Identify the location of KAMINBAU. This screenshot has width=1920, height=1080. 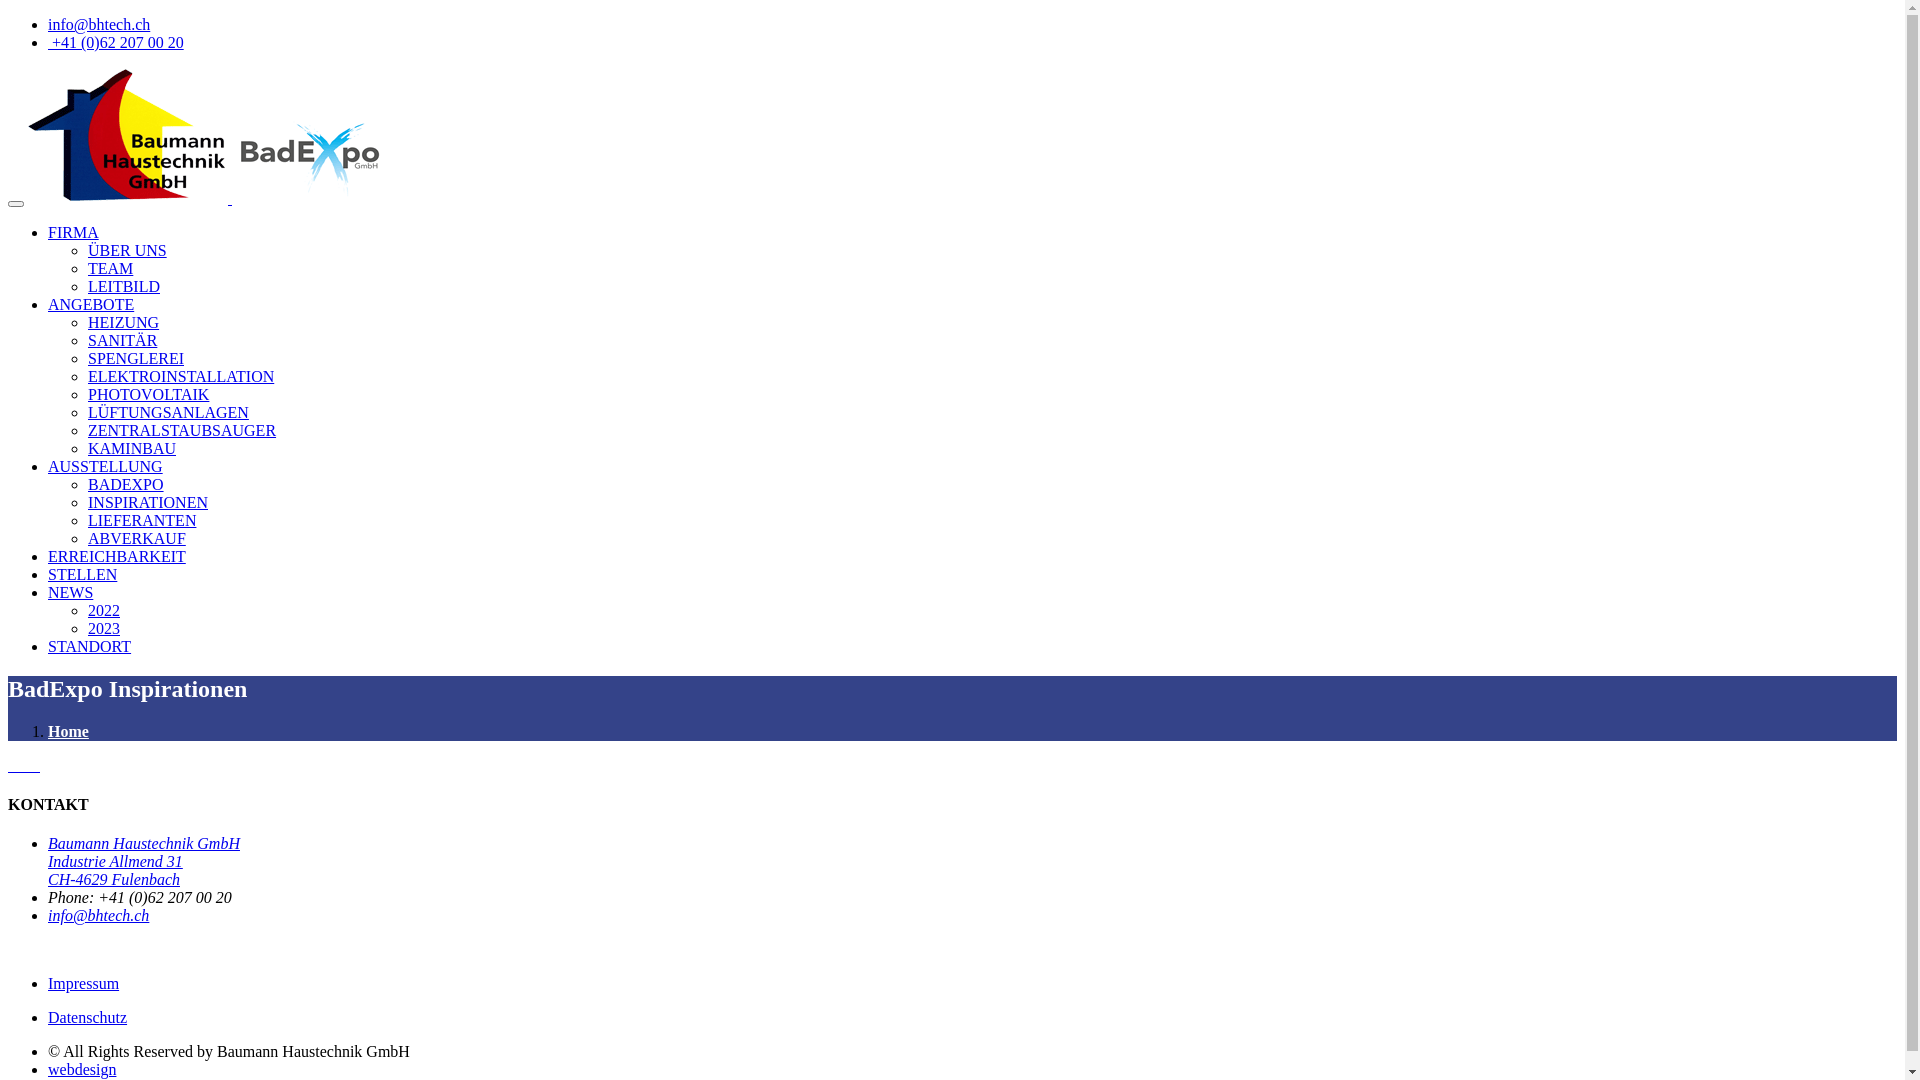
(132, 448).